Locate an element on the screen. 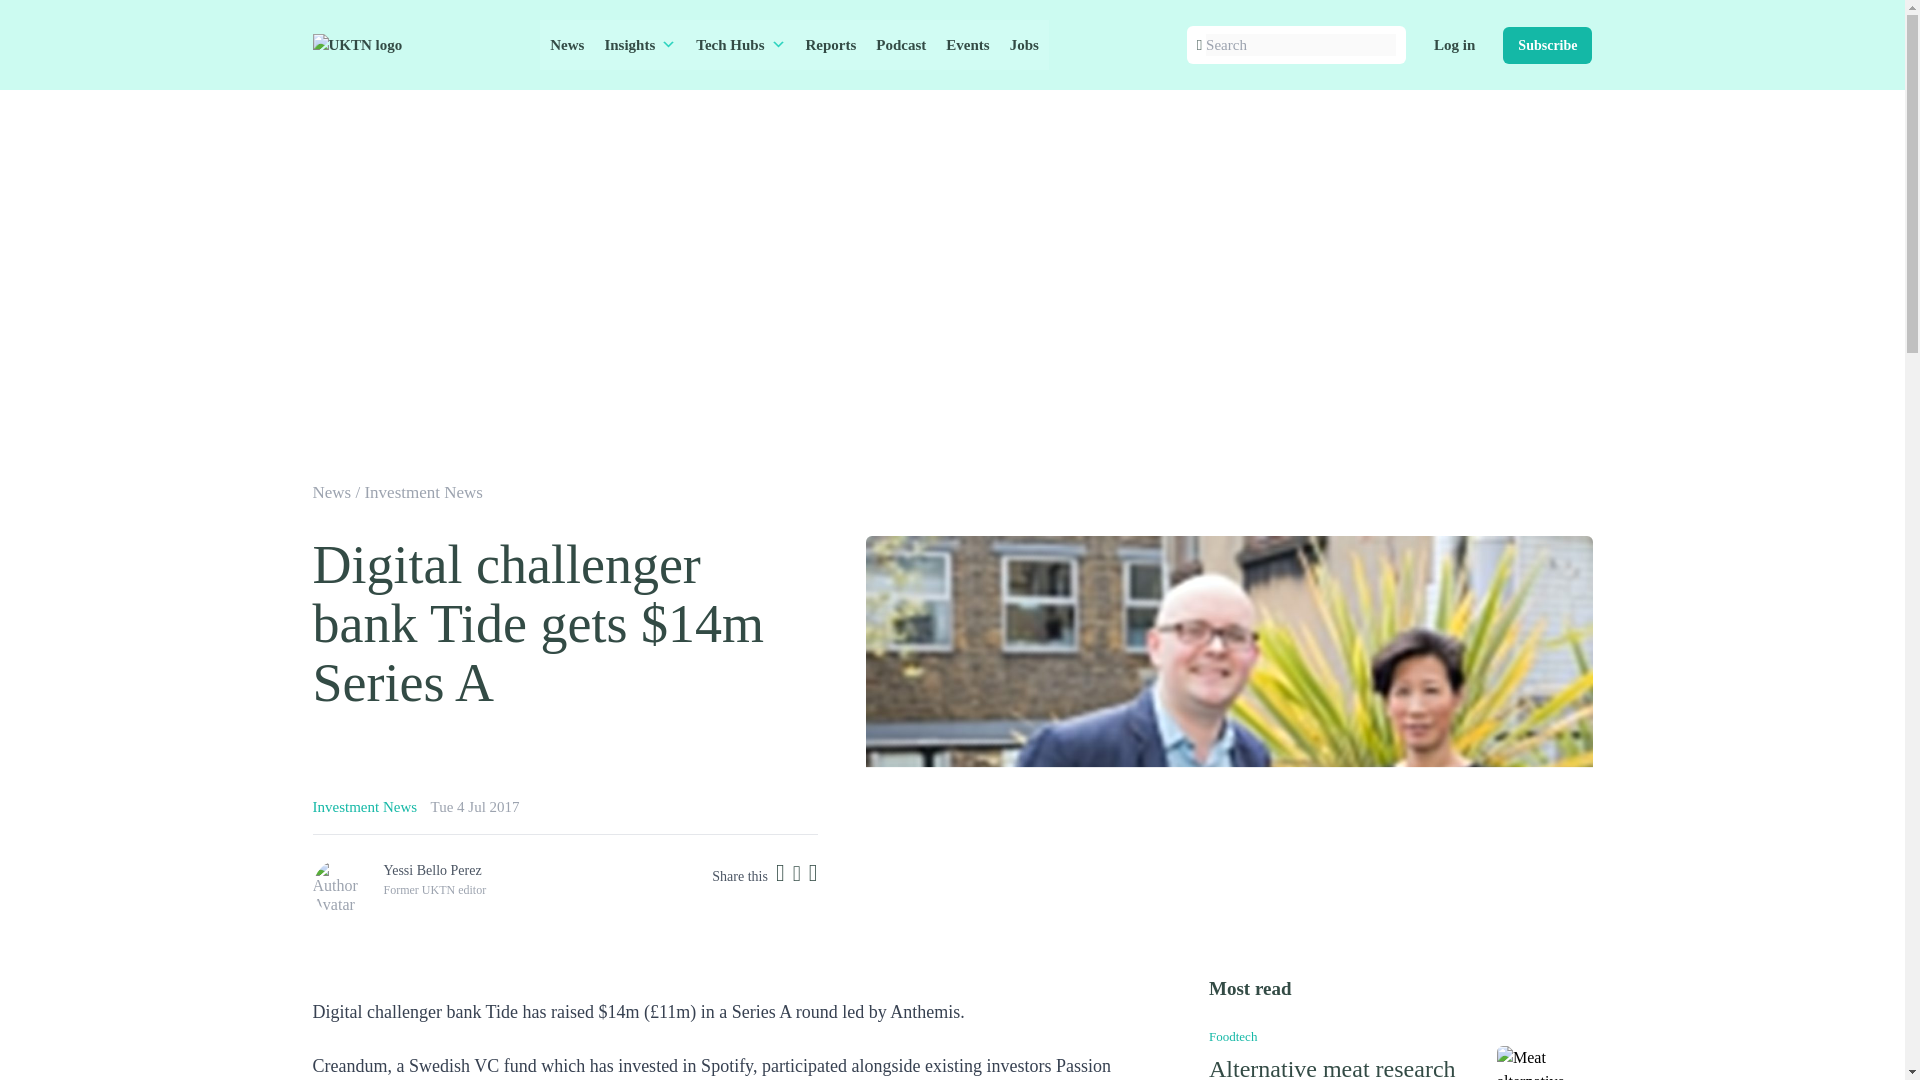 The height and width of the screenshot is (1080, 1920). Investment News is located at coordinates (424, 492).